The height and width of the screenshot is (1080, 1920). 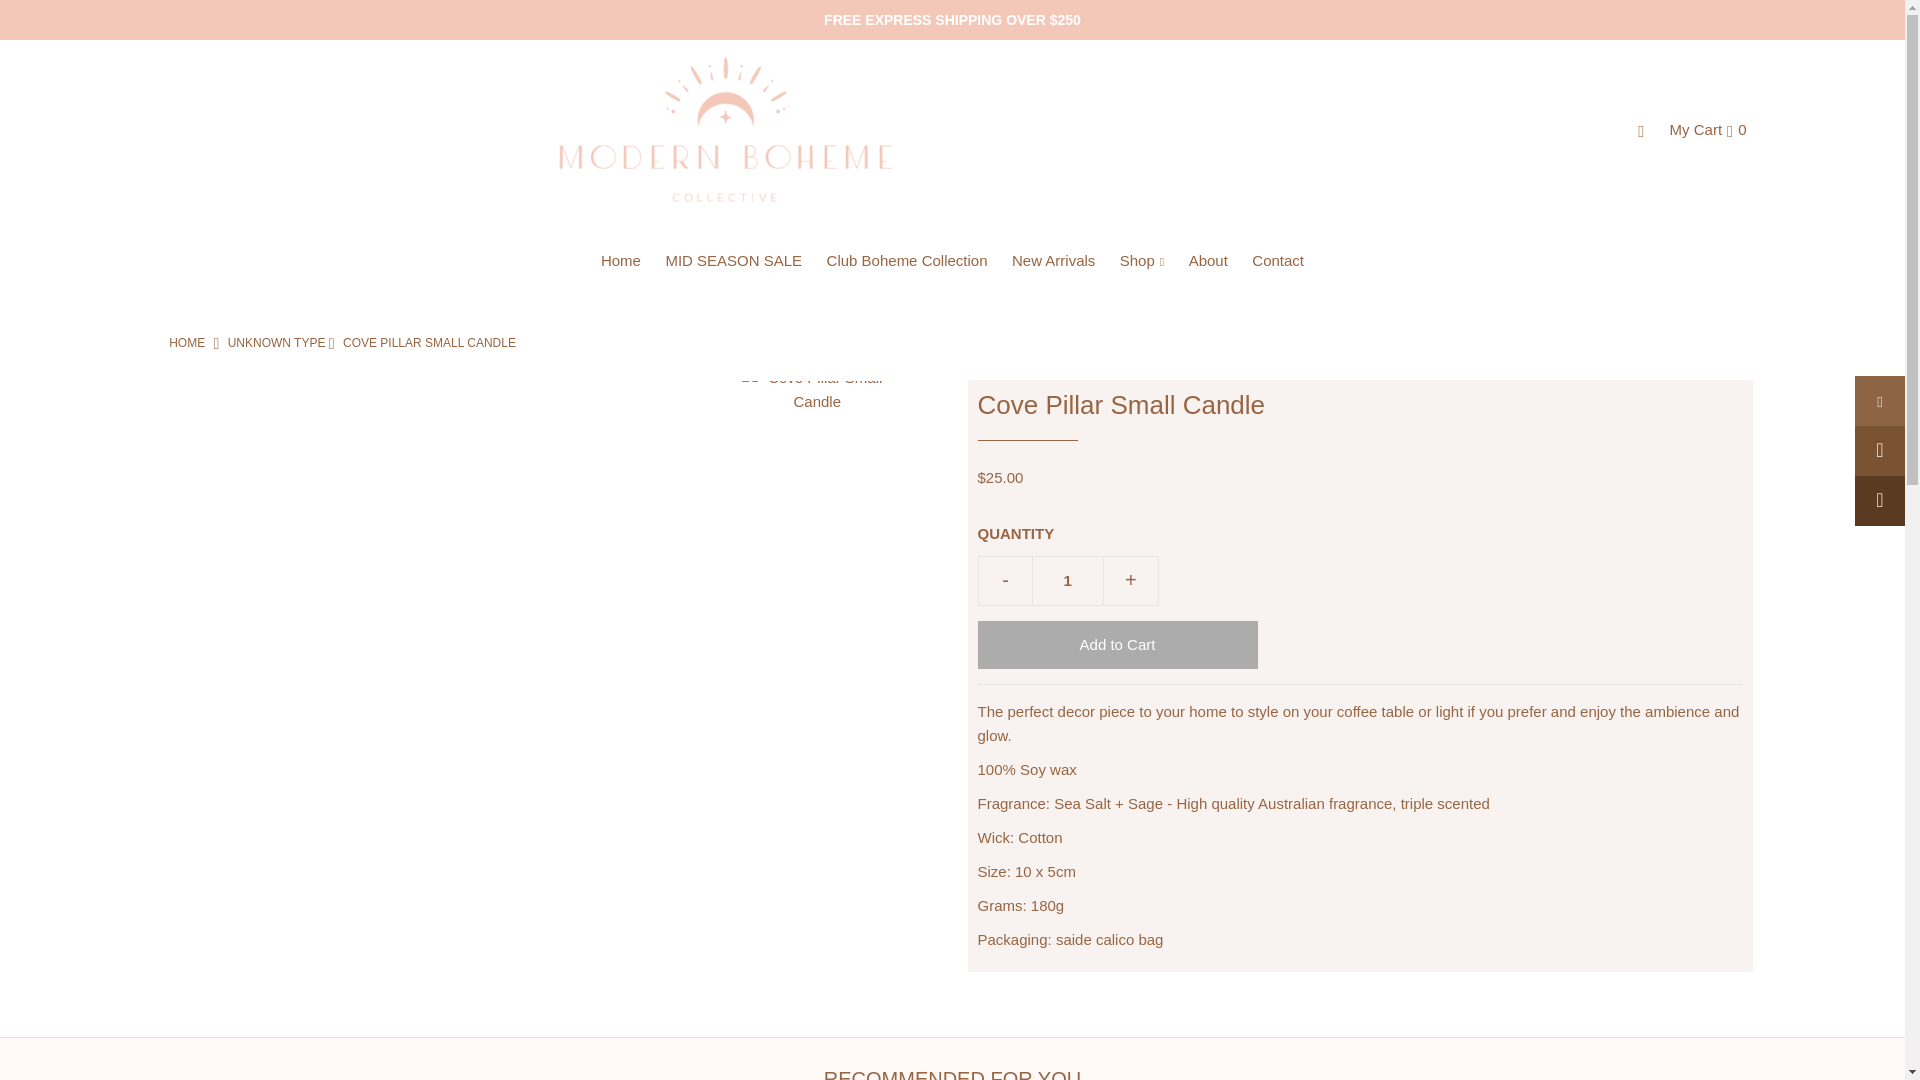 I want to click on Home, so click(x=620, y=260).